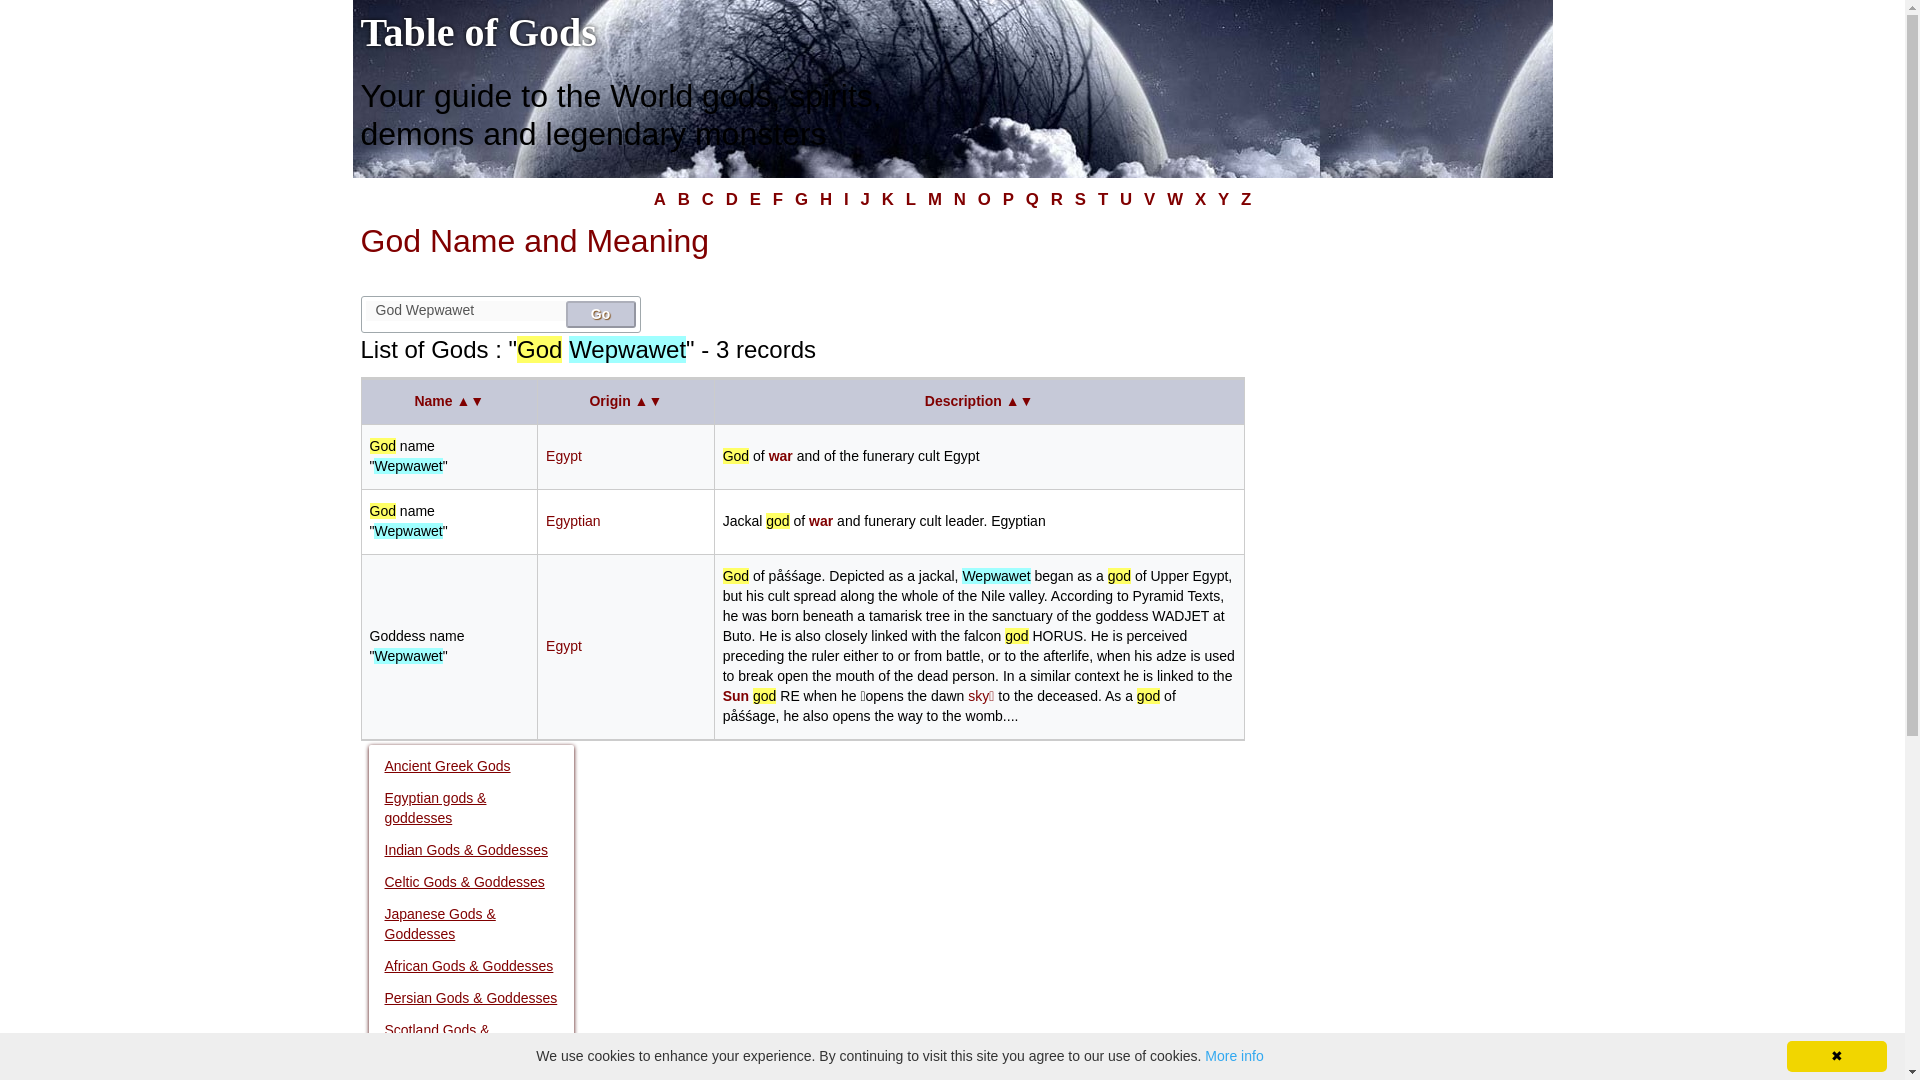  Describe the element at coordinates (980, 696) in the screenshot. I see `sky` at that location.